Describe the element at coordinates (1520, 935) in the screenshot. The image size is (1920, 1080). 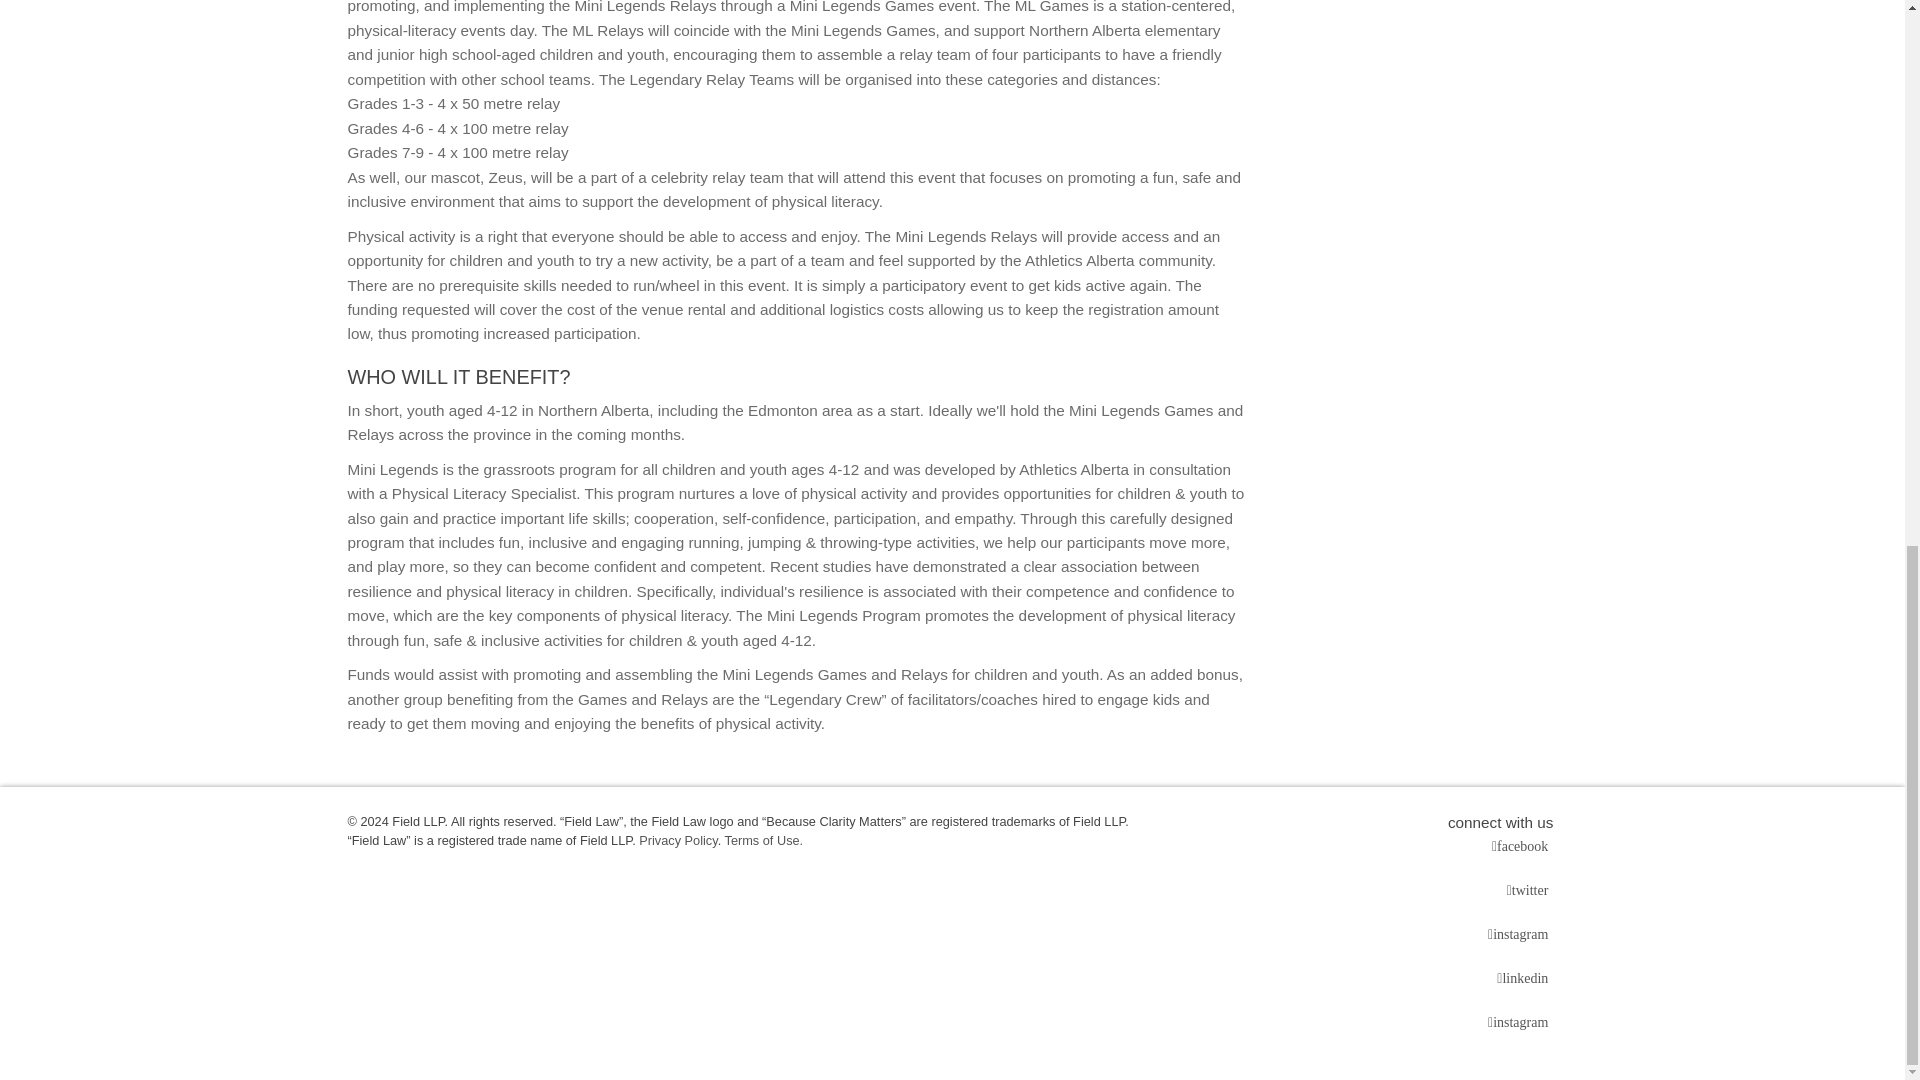
I see `instagram` at that location.